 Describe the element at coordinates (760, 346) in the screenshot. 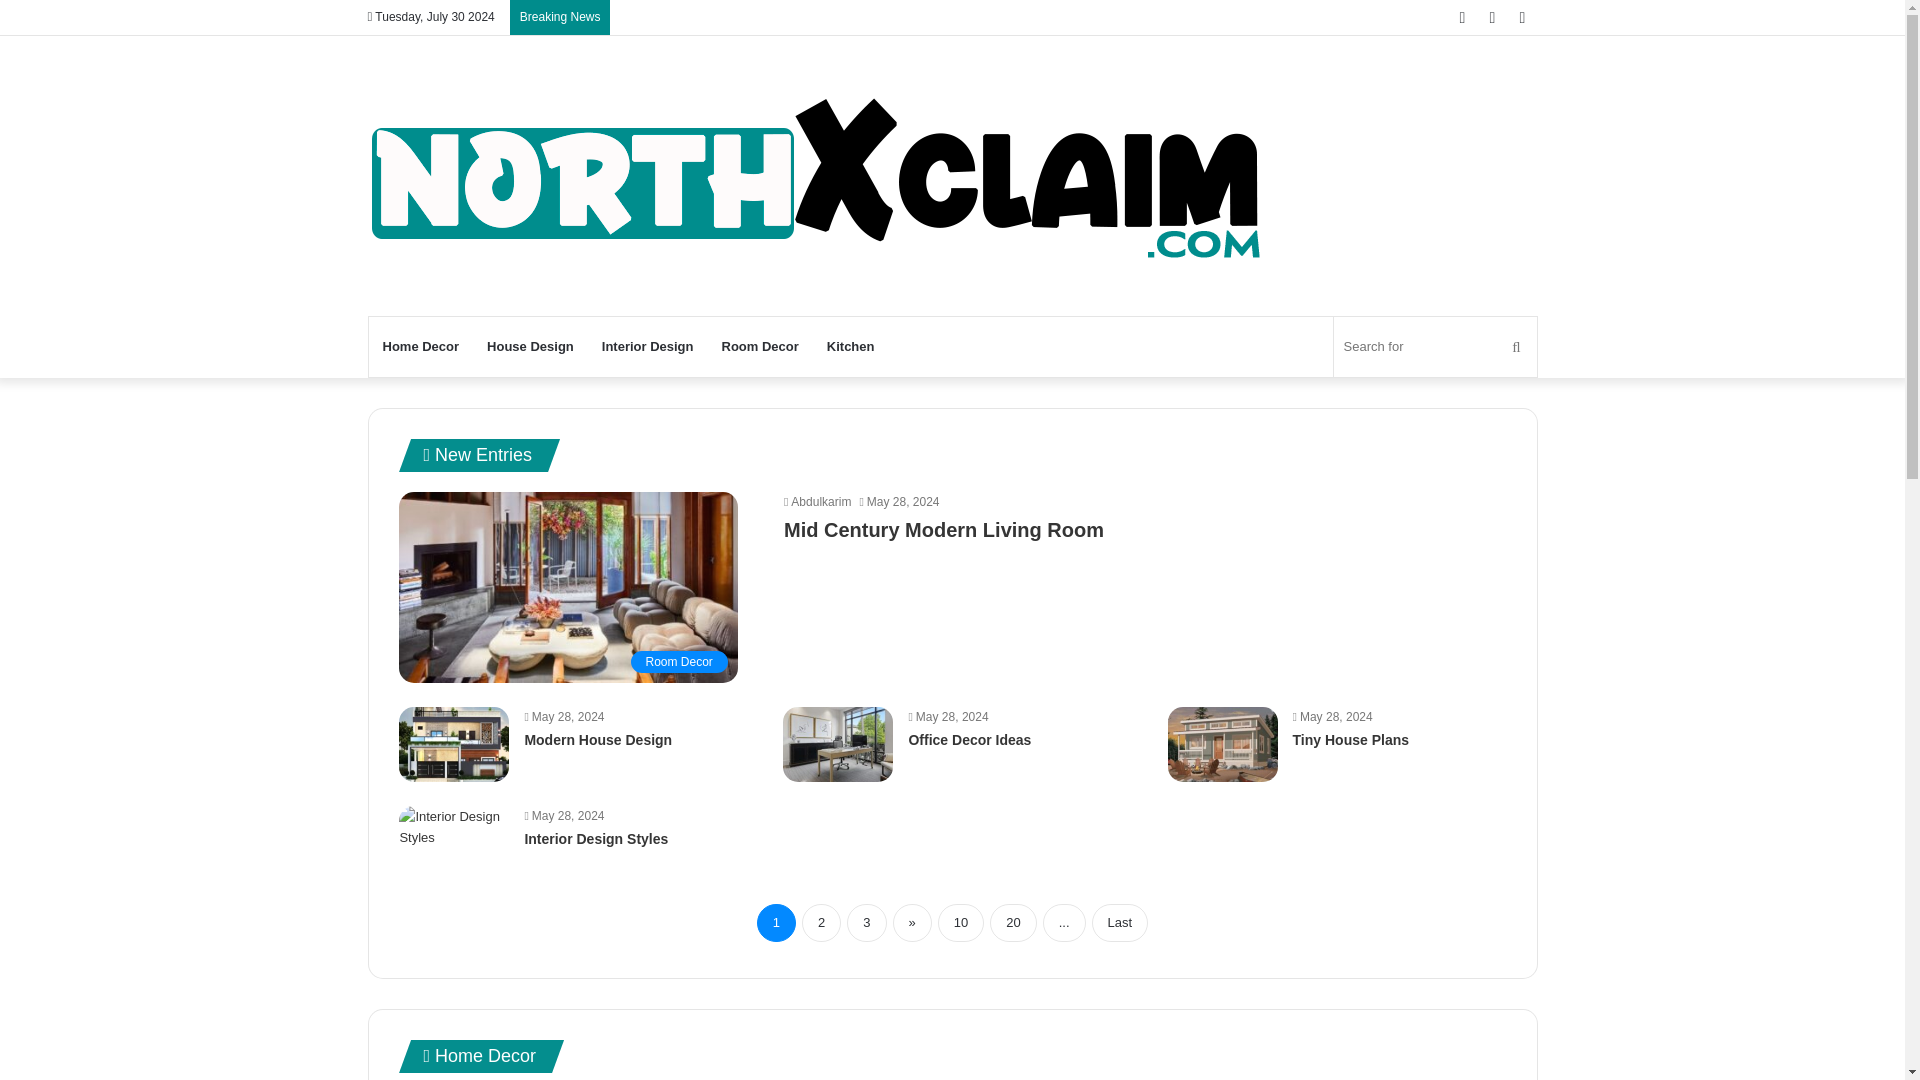

I see `Room Decor` at that location.